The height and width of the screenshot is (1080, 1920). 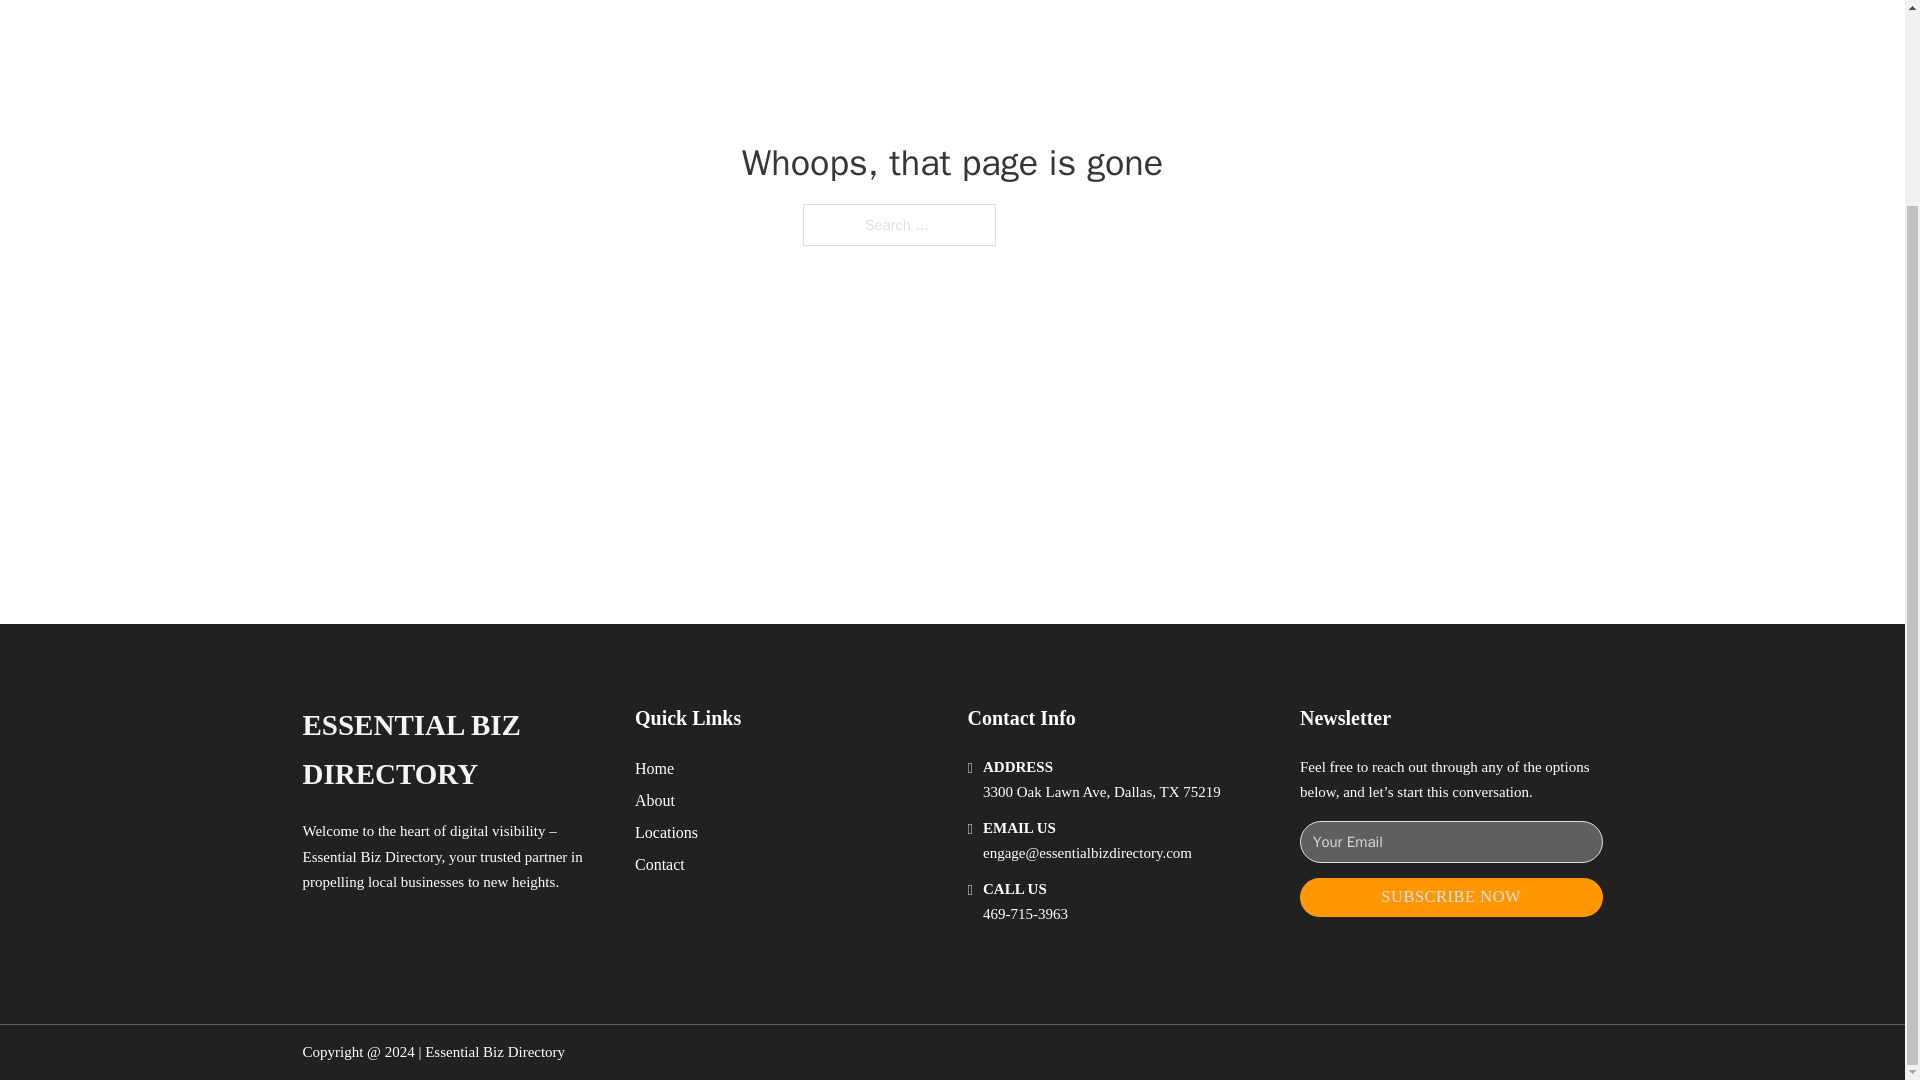 What do you see at coordinates (452, 750) in the screenshot?
I see `ESSENTIAL BIZ DIRECTORY` at bounding box center [452, 750].